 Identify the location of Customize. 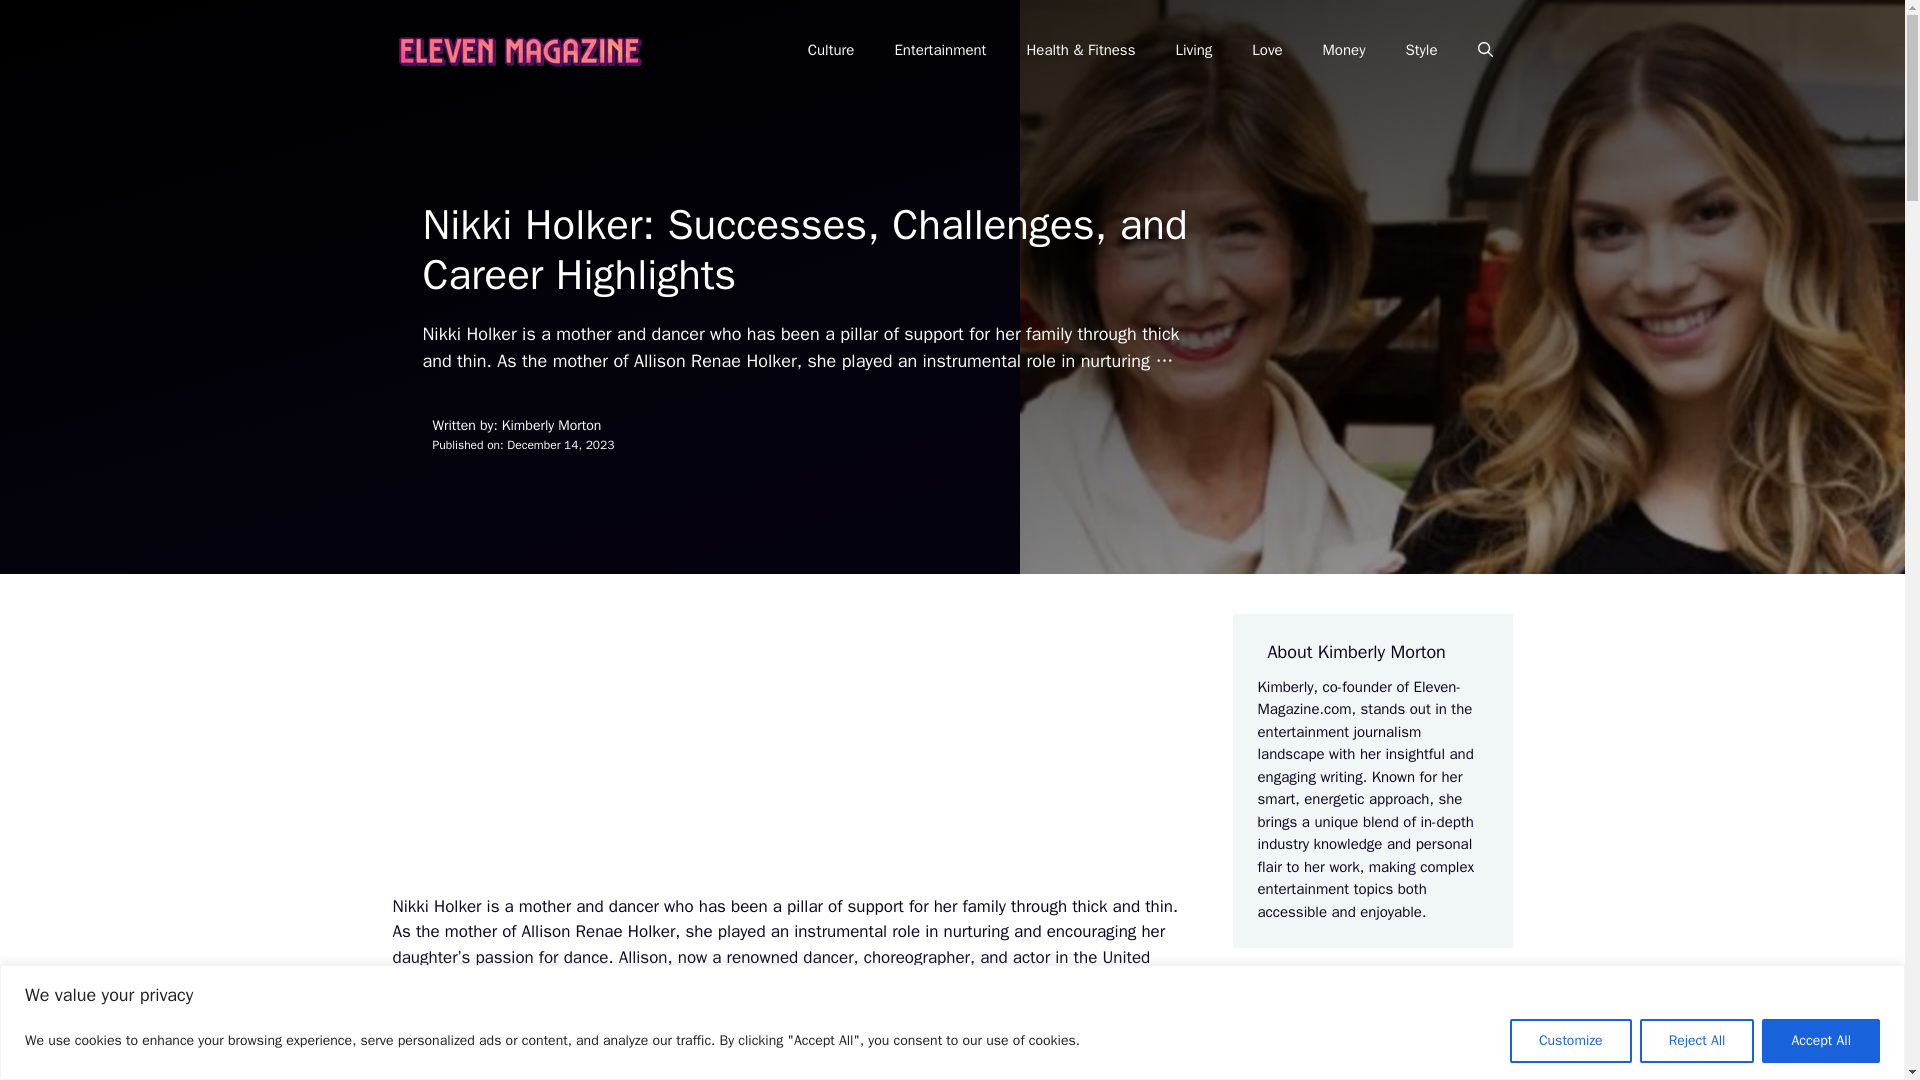
(1570, 1040).